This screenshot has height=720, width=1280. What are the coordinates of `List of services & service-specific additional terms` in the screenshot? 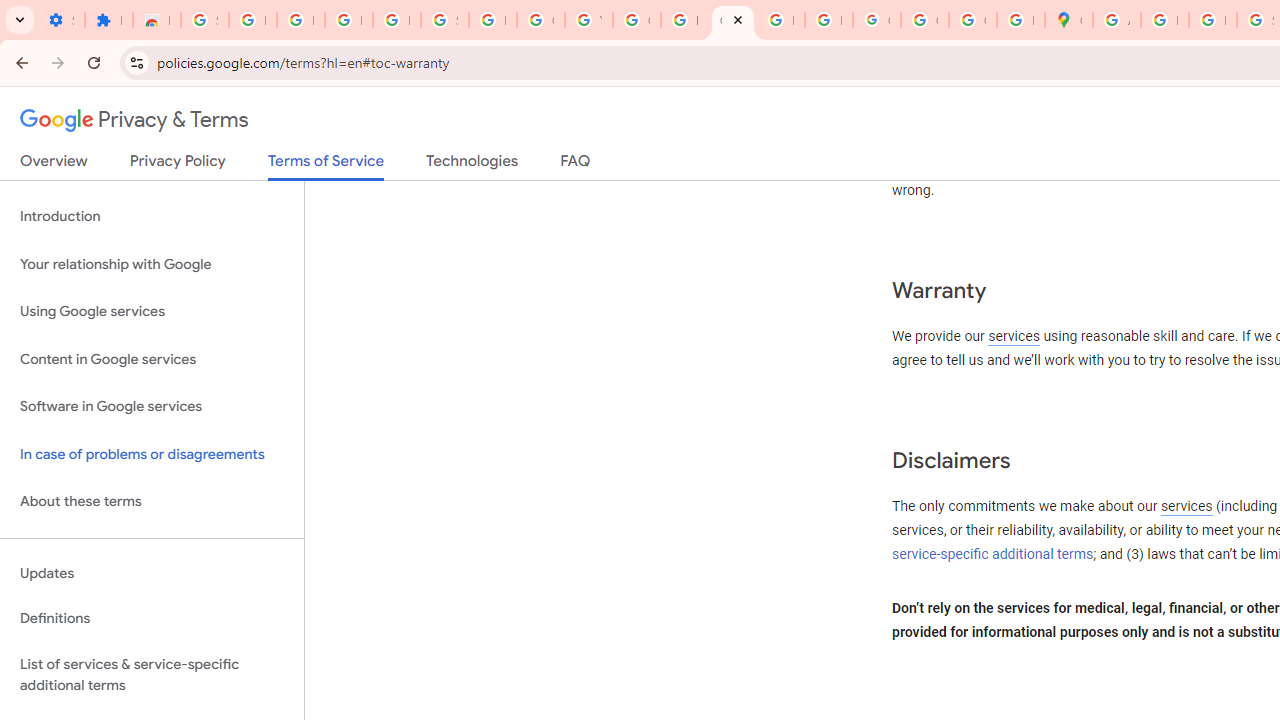 It's located at (152, 674).